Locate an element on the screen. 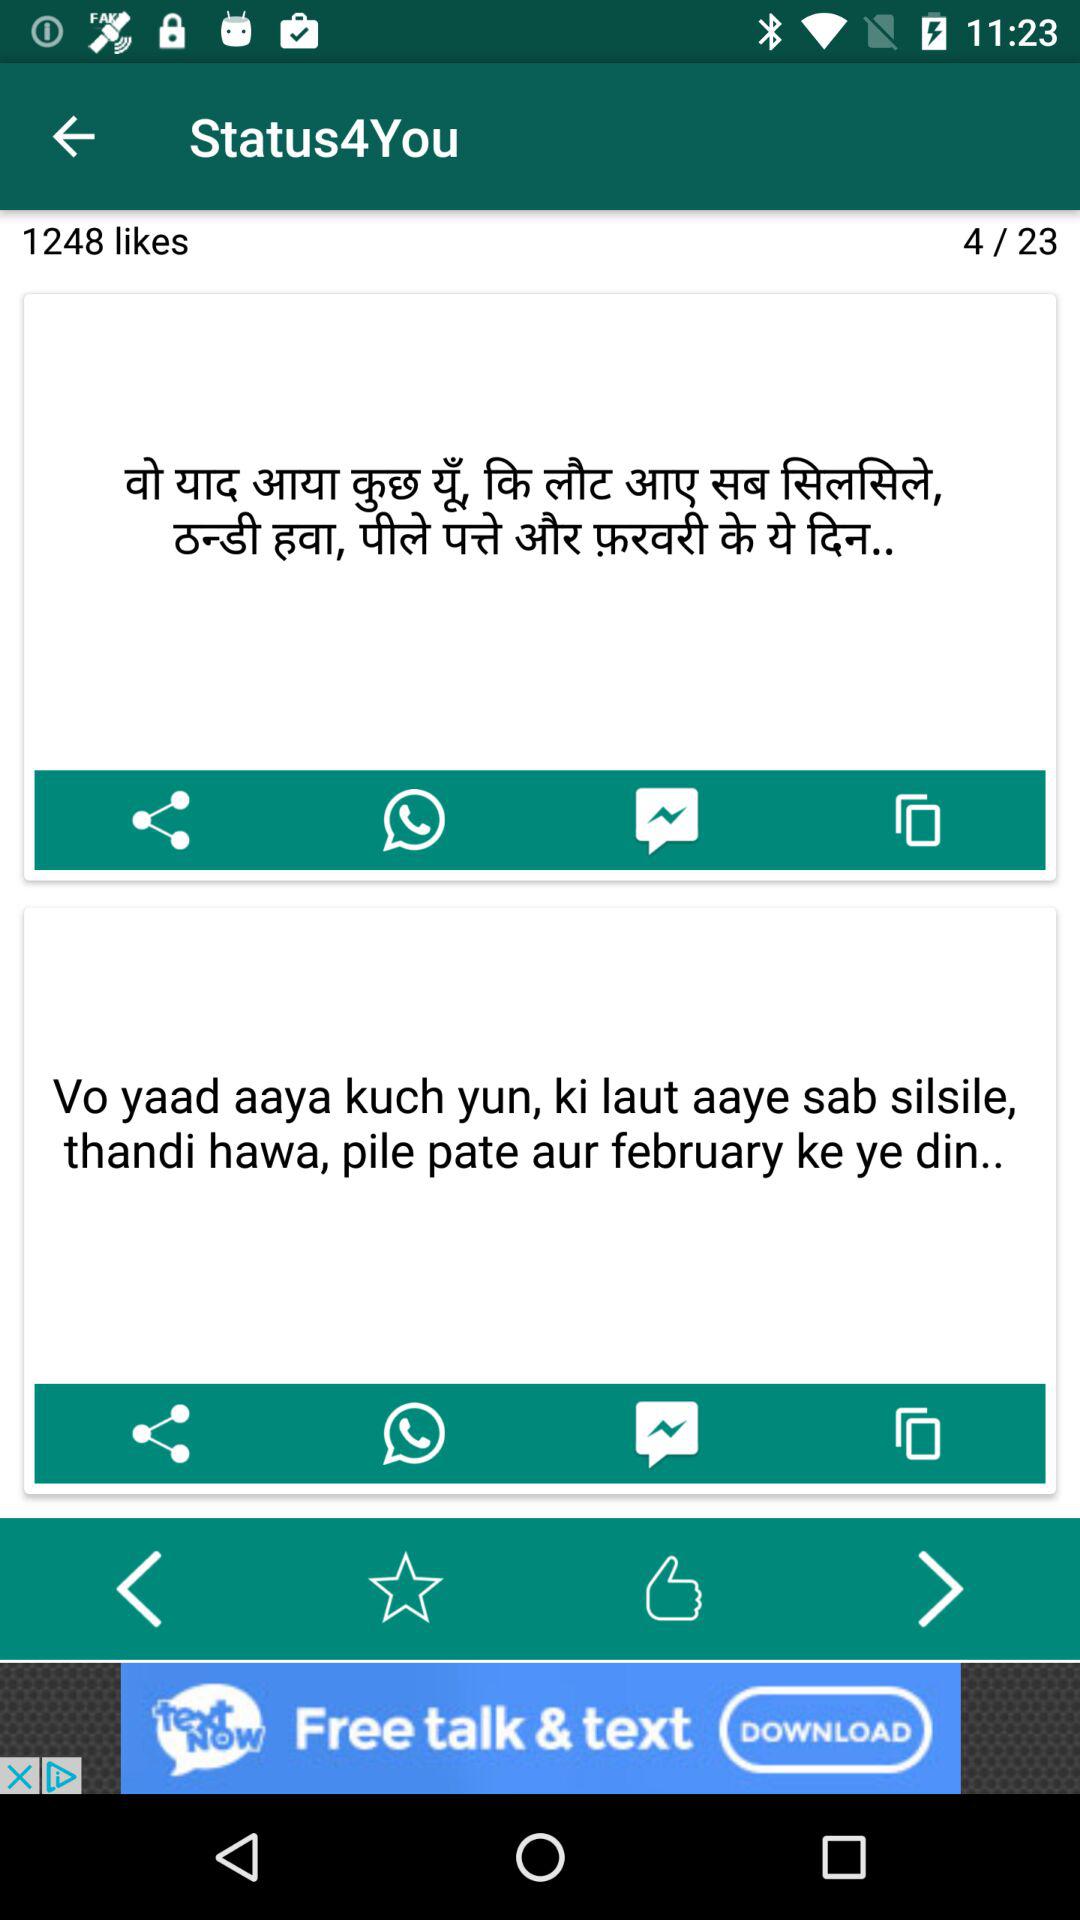  enter telephone call option is located at coordinates (414, 1433).